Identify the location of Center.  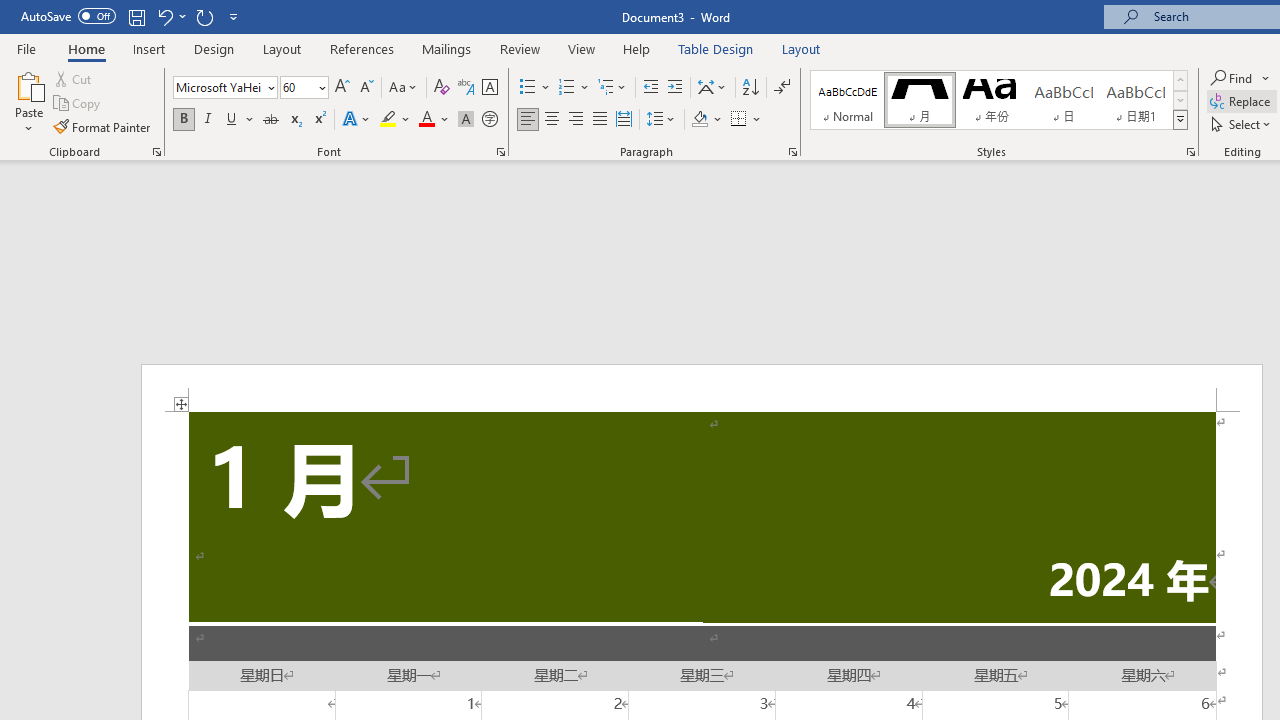
(552, 120).